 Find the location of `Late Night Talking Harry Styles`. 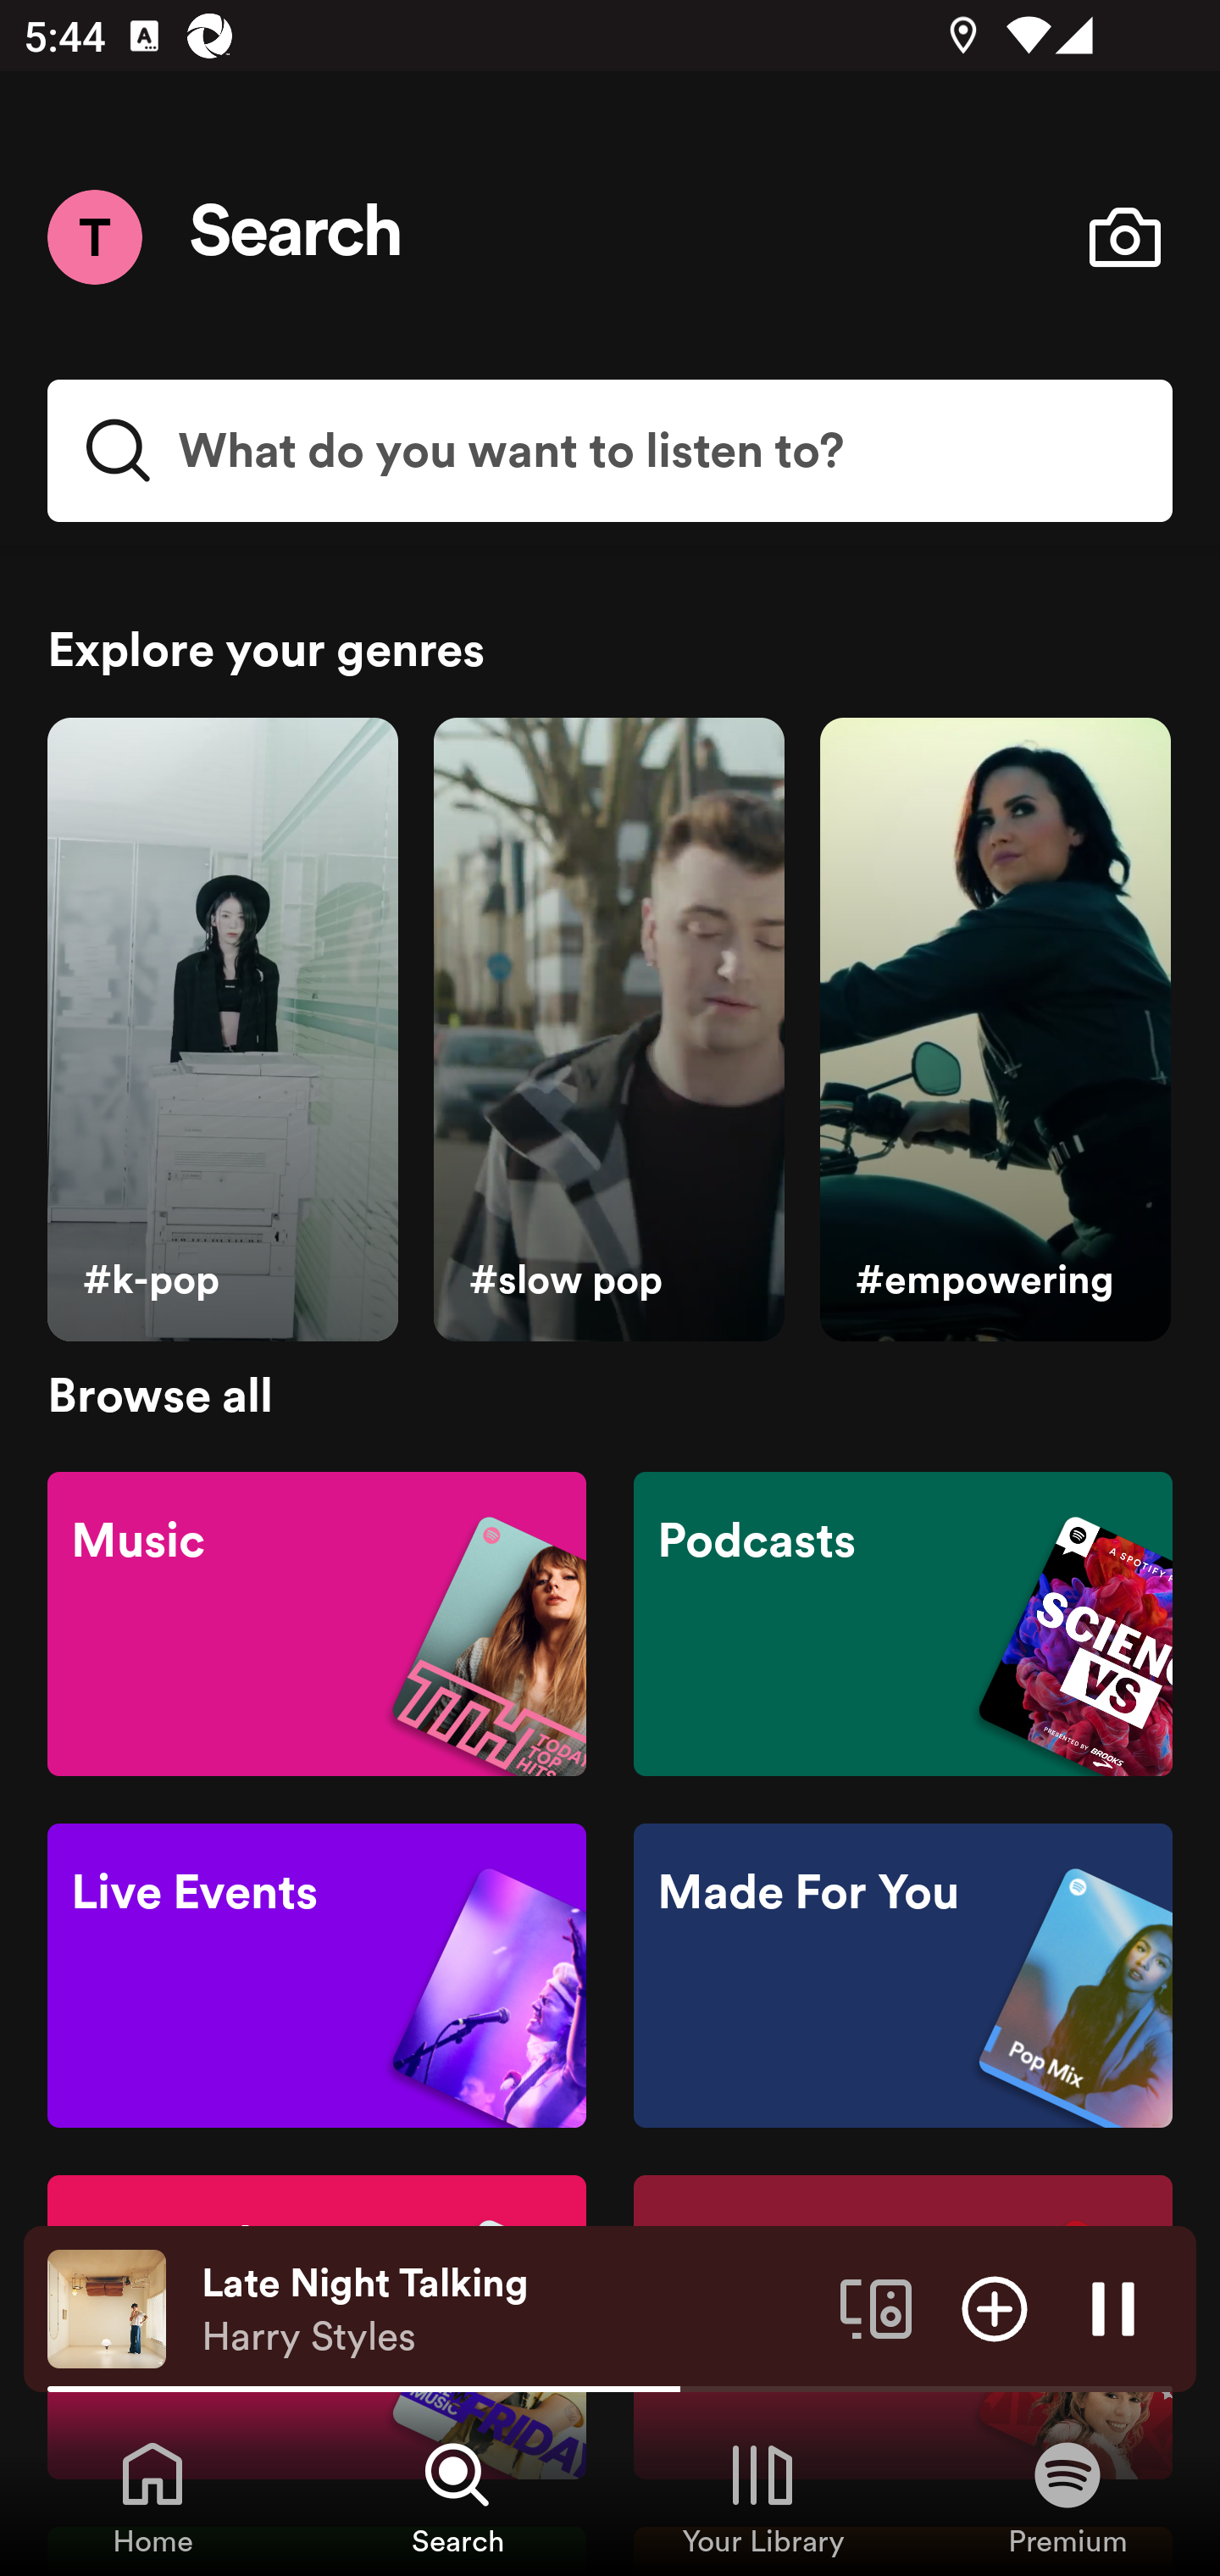

Late Night Talking Harry Styles is located at coordinates (508, 2309).